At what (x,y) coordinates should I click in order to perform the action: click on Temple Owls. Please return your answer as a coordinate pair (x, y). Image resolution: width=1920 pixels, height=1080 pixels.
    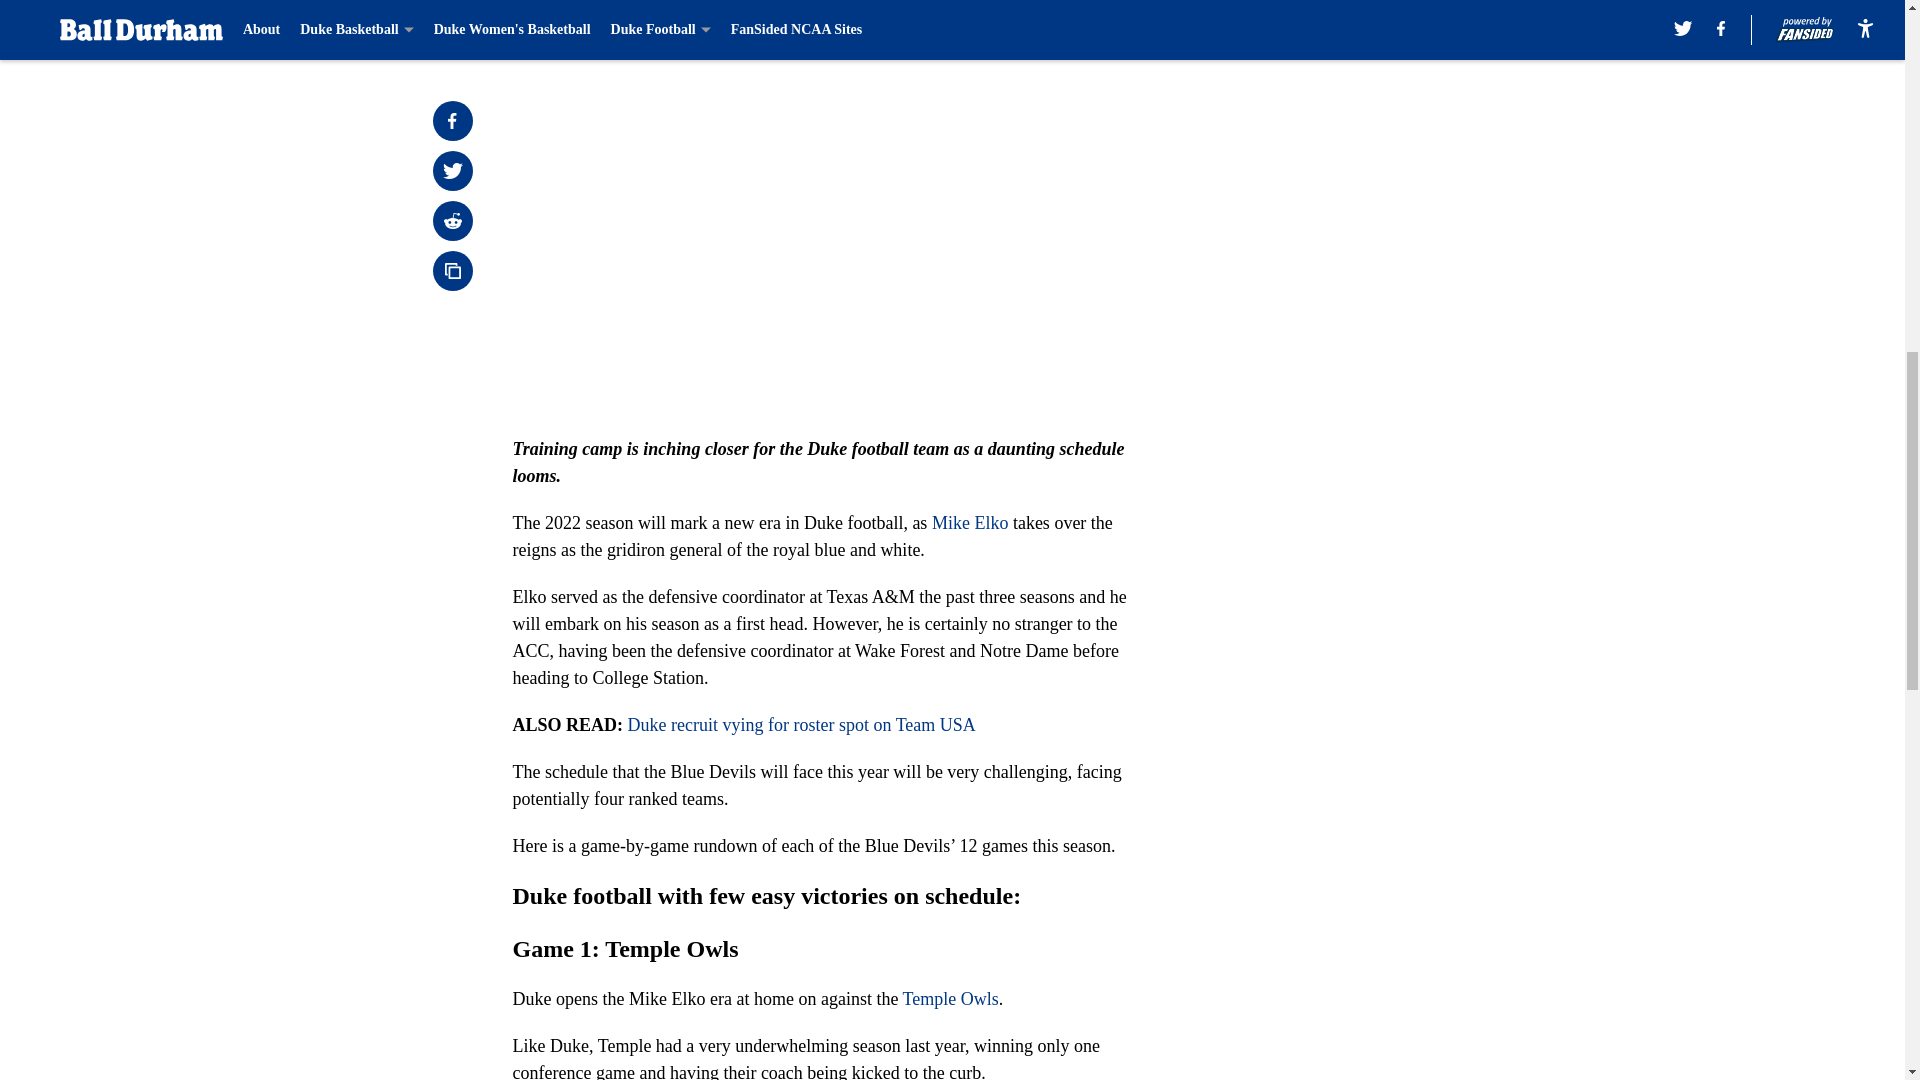
    Looking at the image, I should click on (950, 998).